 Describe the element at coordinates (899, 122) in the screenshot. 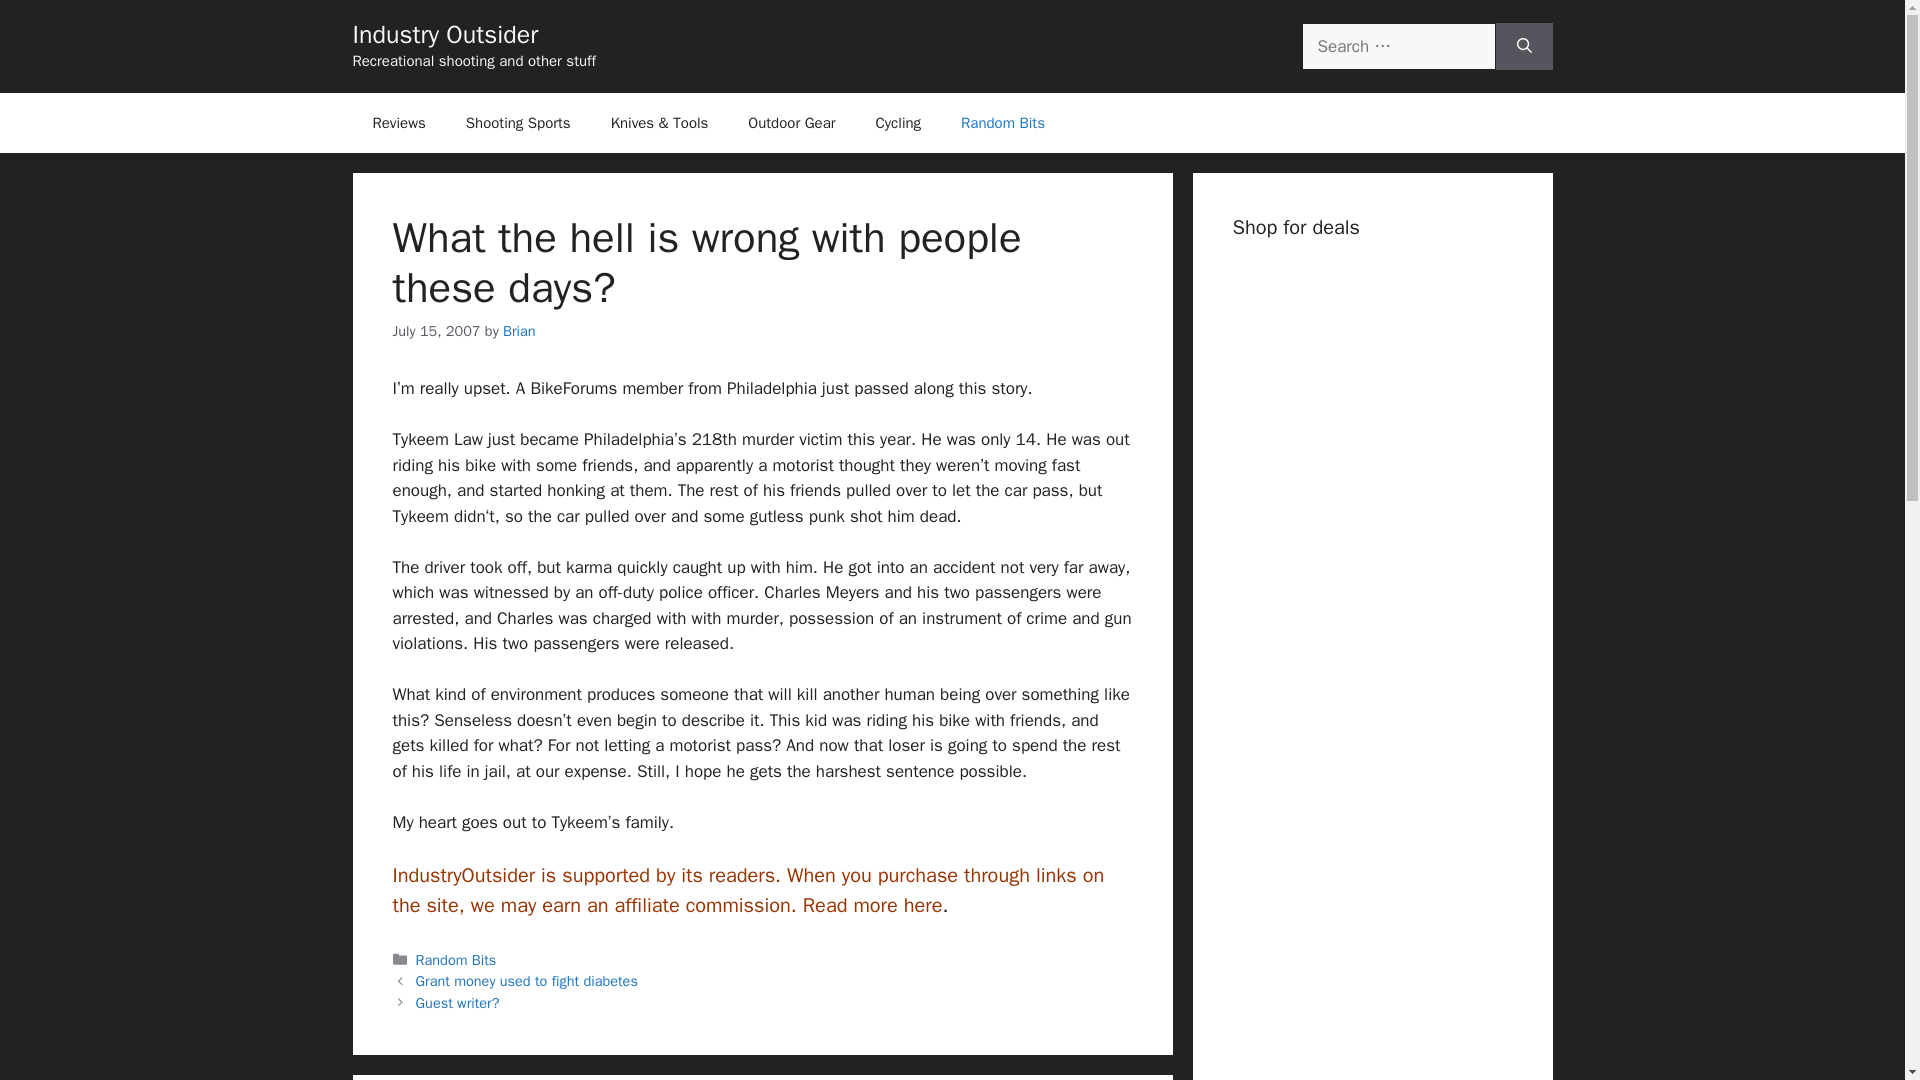

I see `Cycling` at that location.